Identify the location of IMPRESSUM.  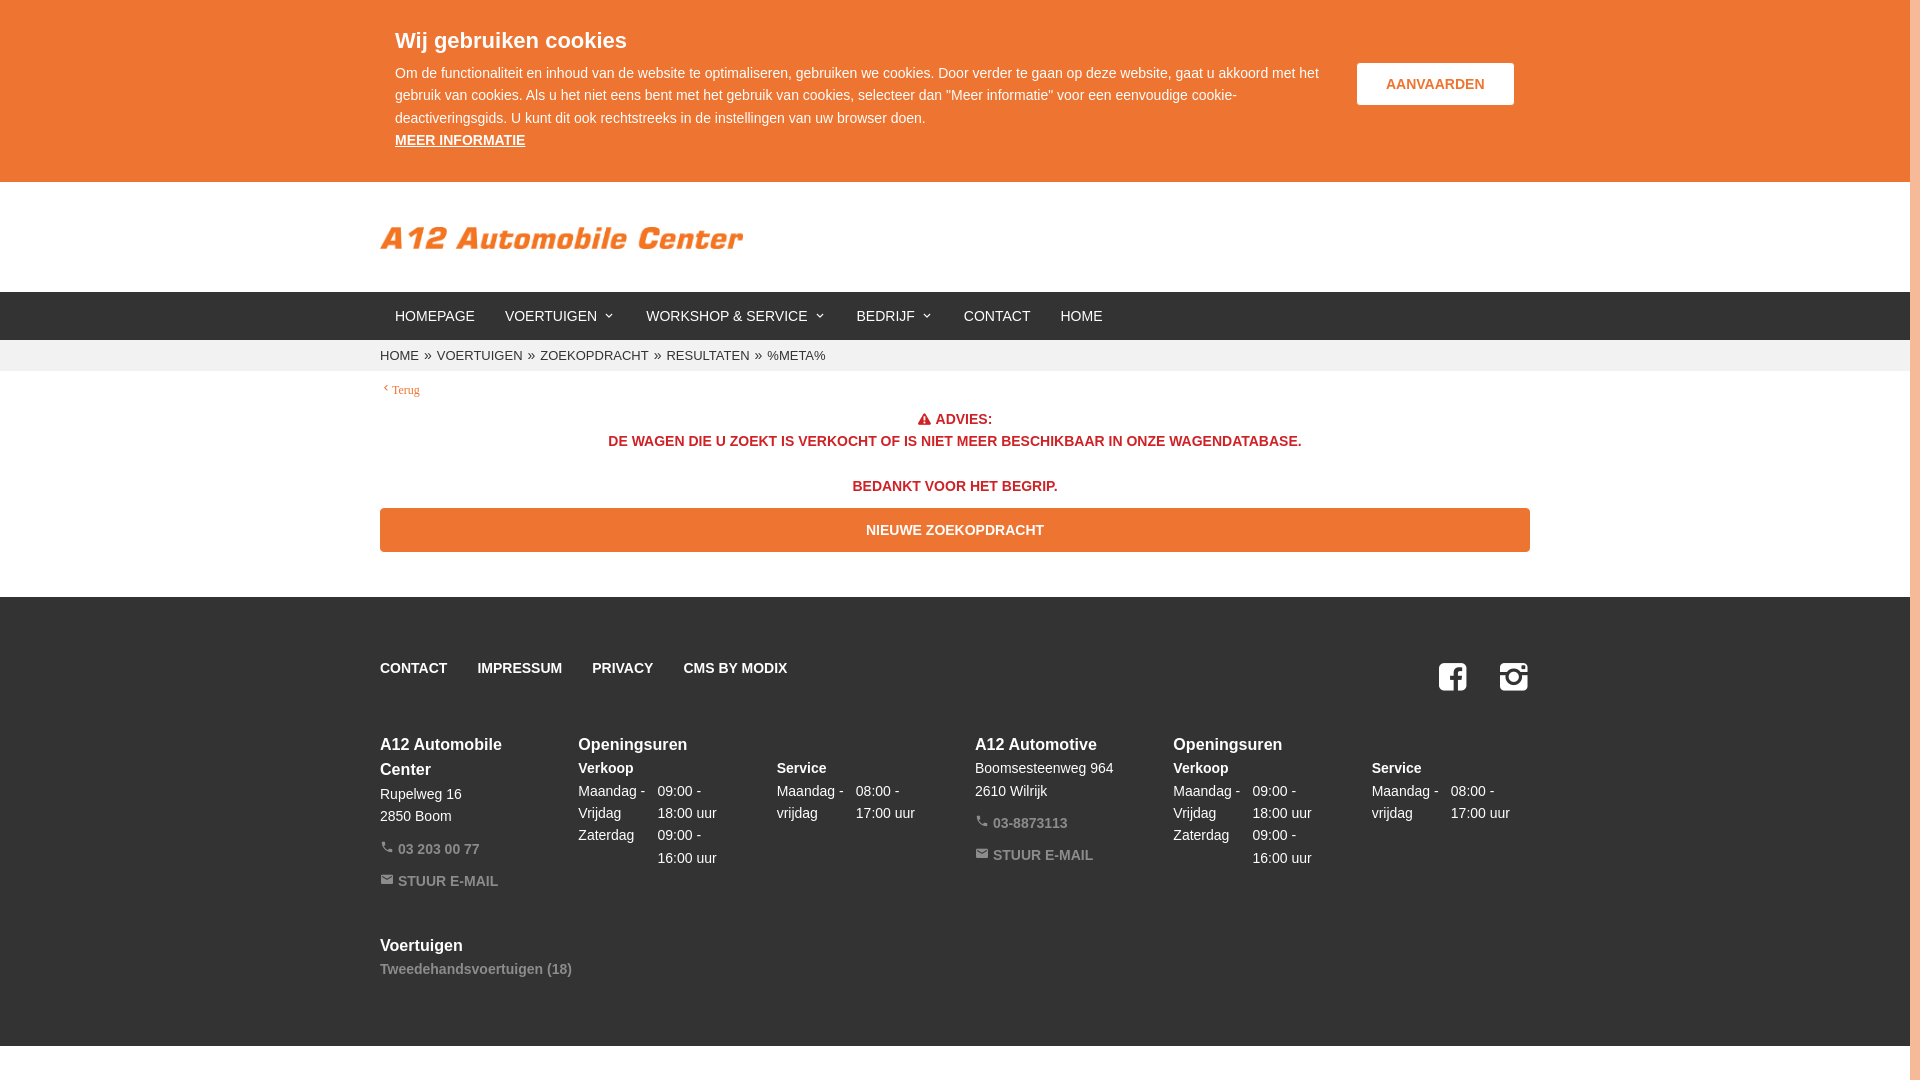
(520, 668).